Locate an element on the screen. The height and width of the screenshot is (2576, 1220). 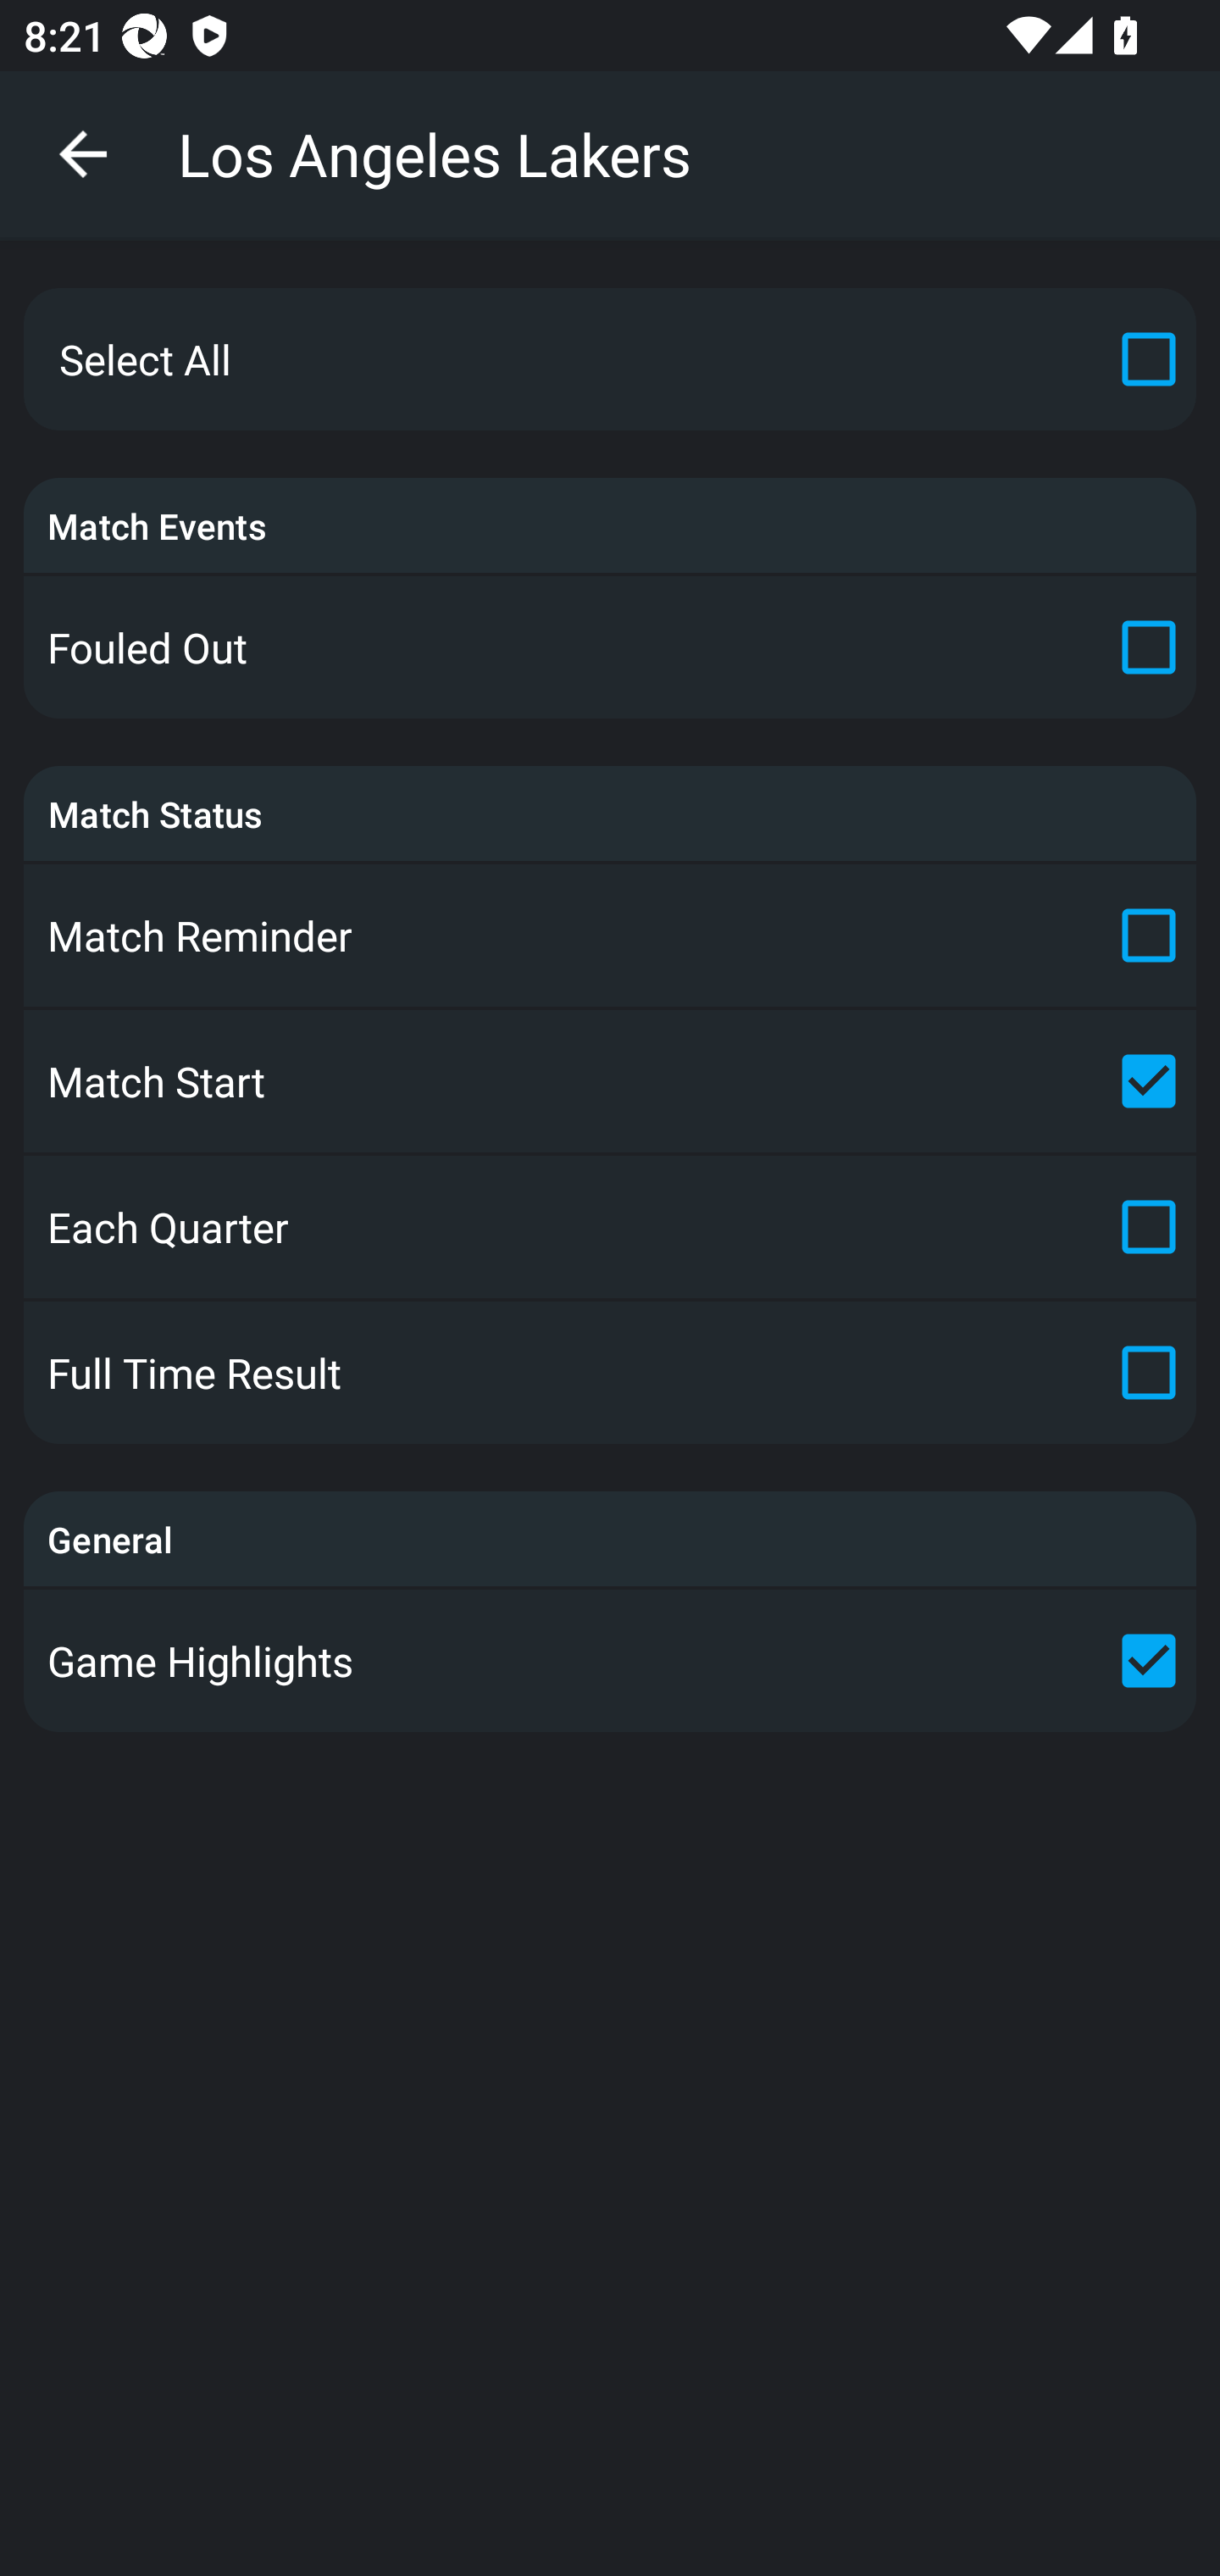
Match Start is located at coordinates (610, 1080).